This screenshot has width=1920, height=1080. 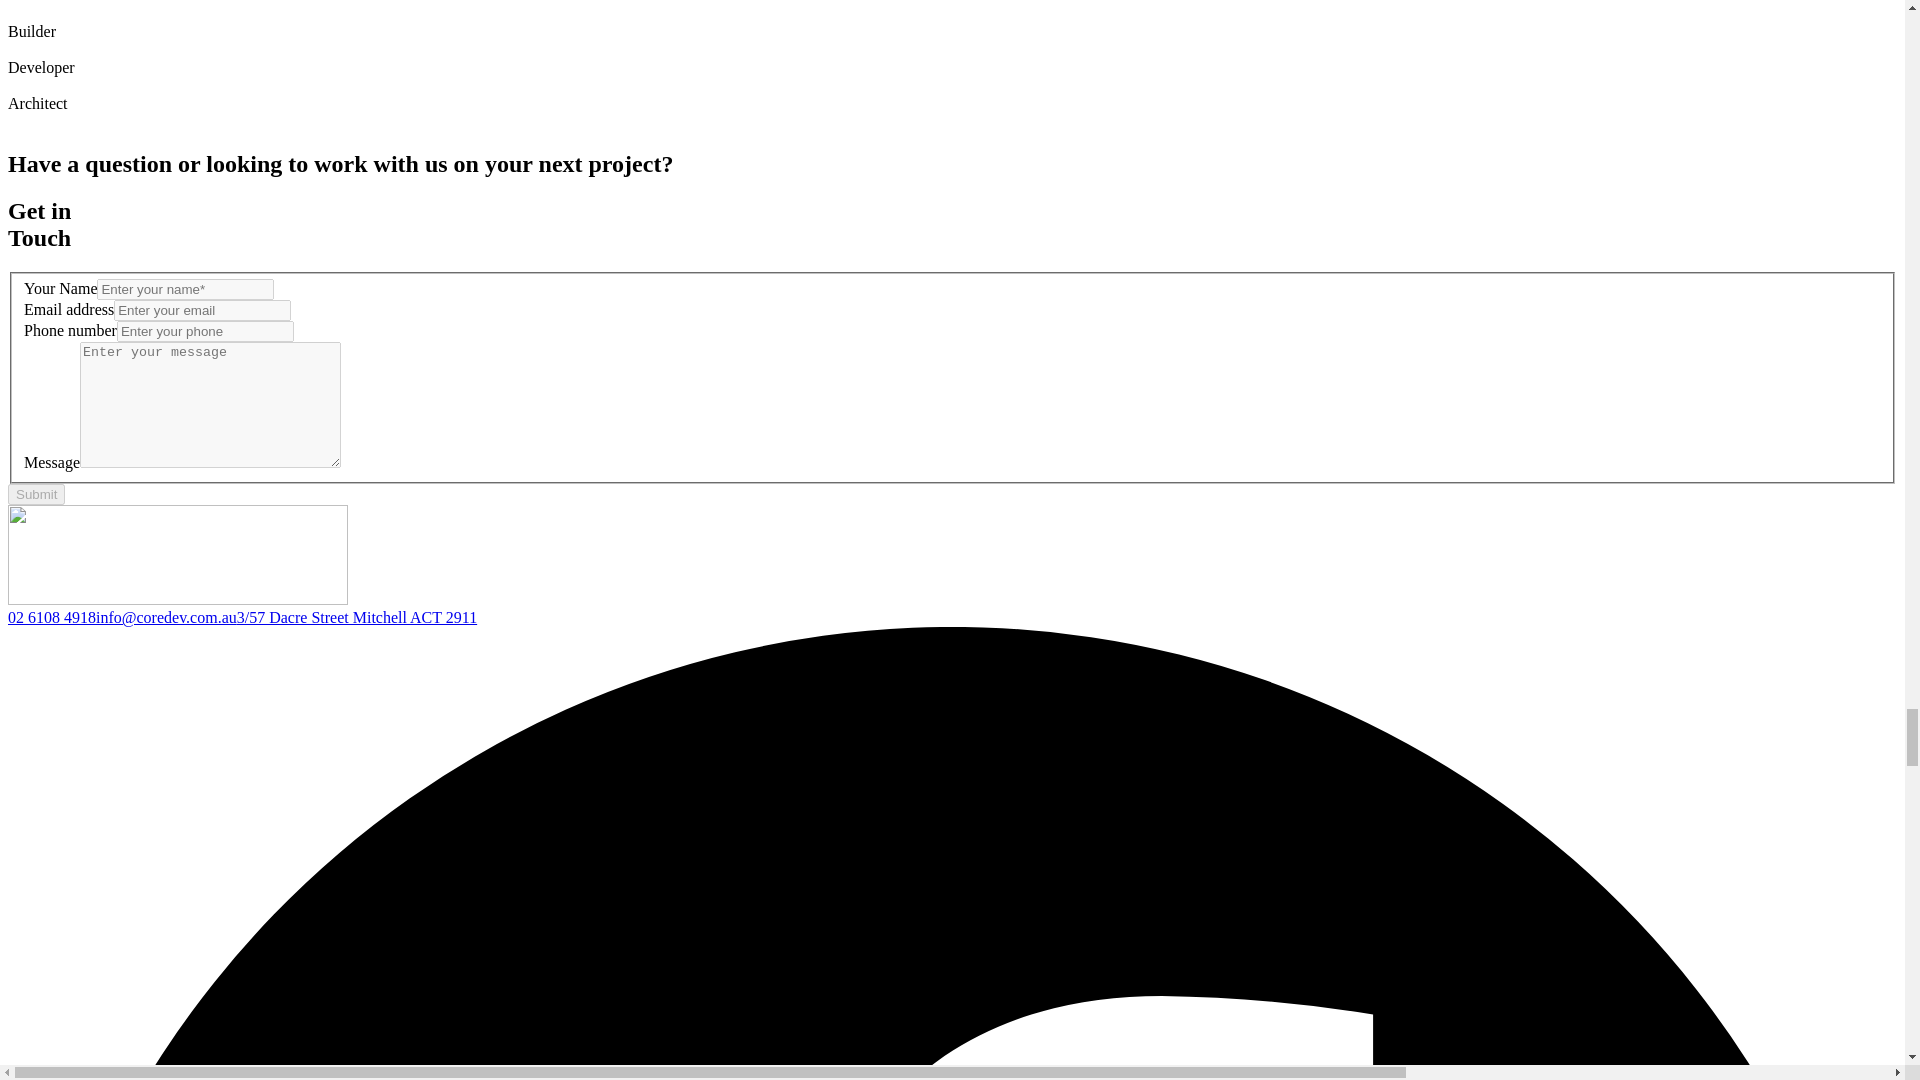 I want to click on 02 6108 4918, so click(x=52, y=618).